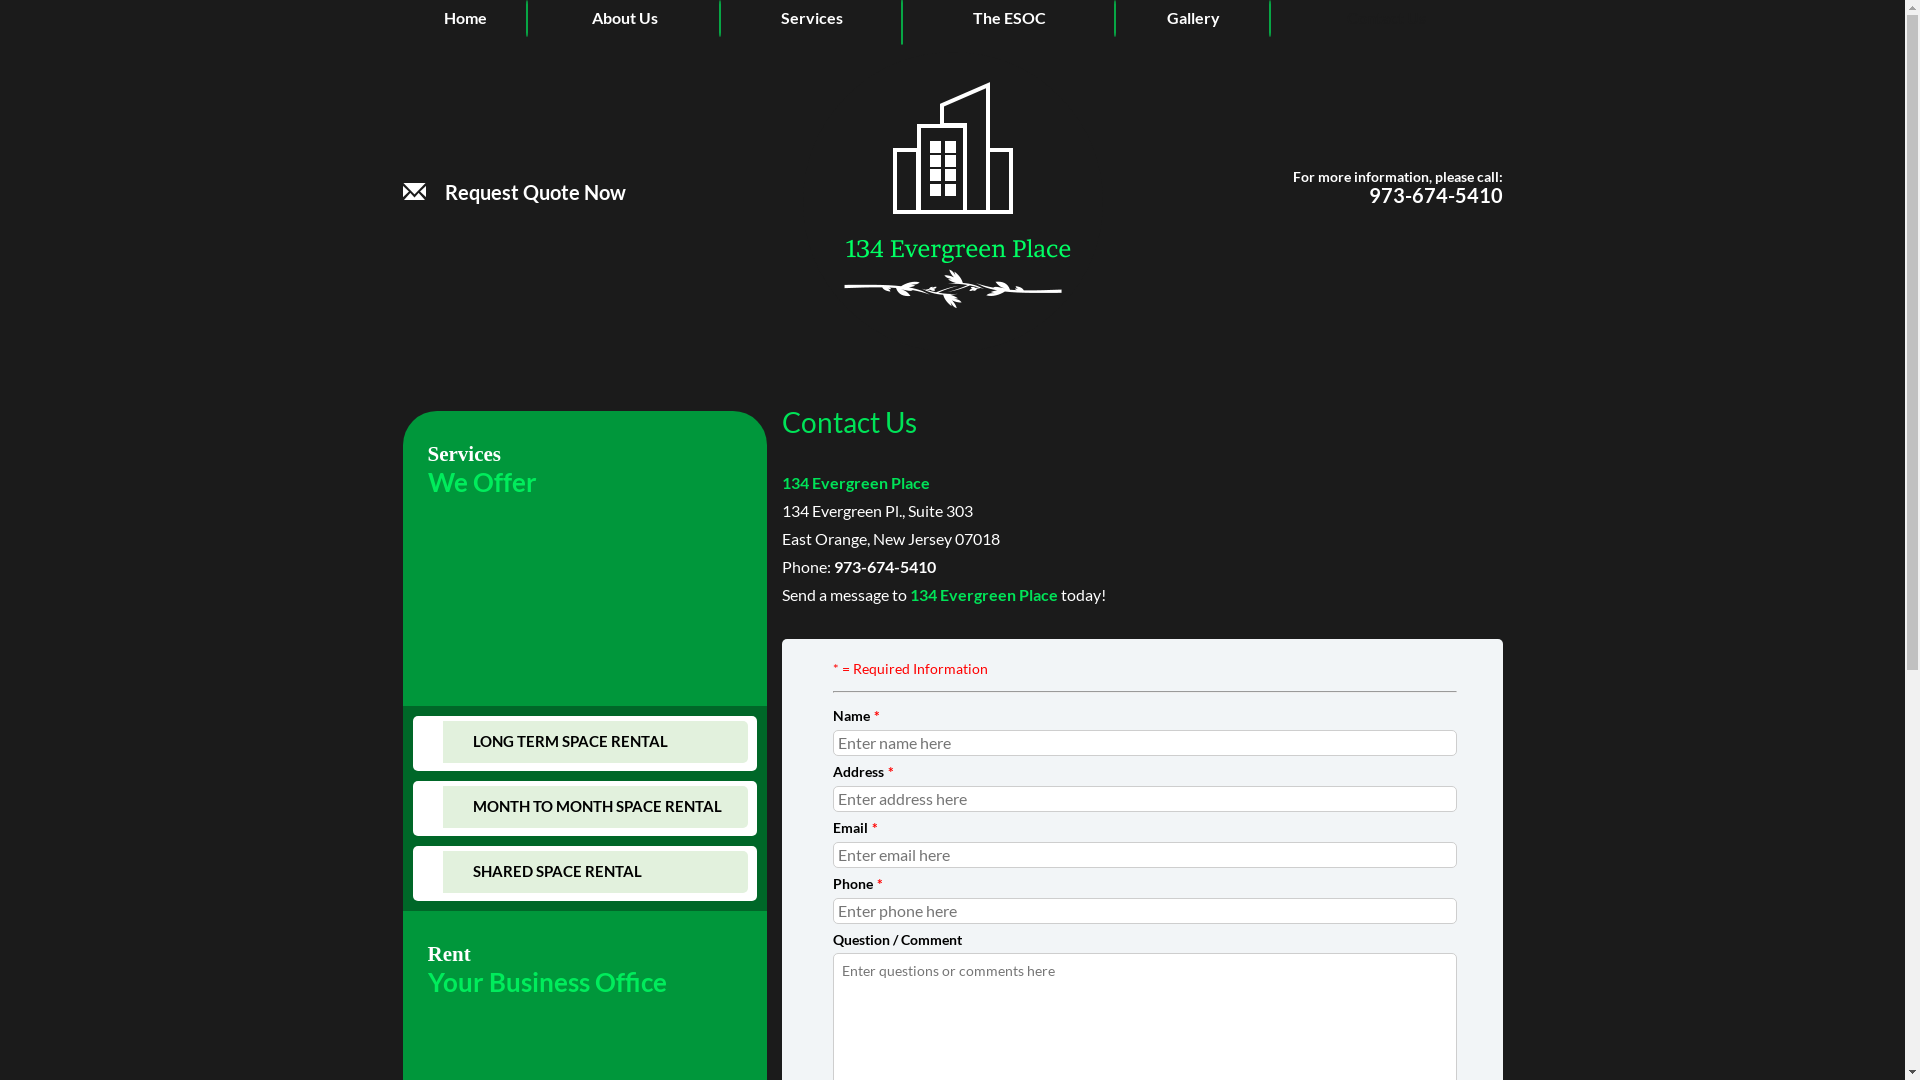 The height and width of the screenshot is (1080, 1920). Describe the element at coordinates (1386, 18) in the screenshot. I see `Contact Us` at that location.